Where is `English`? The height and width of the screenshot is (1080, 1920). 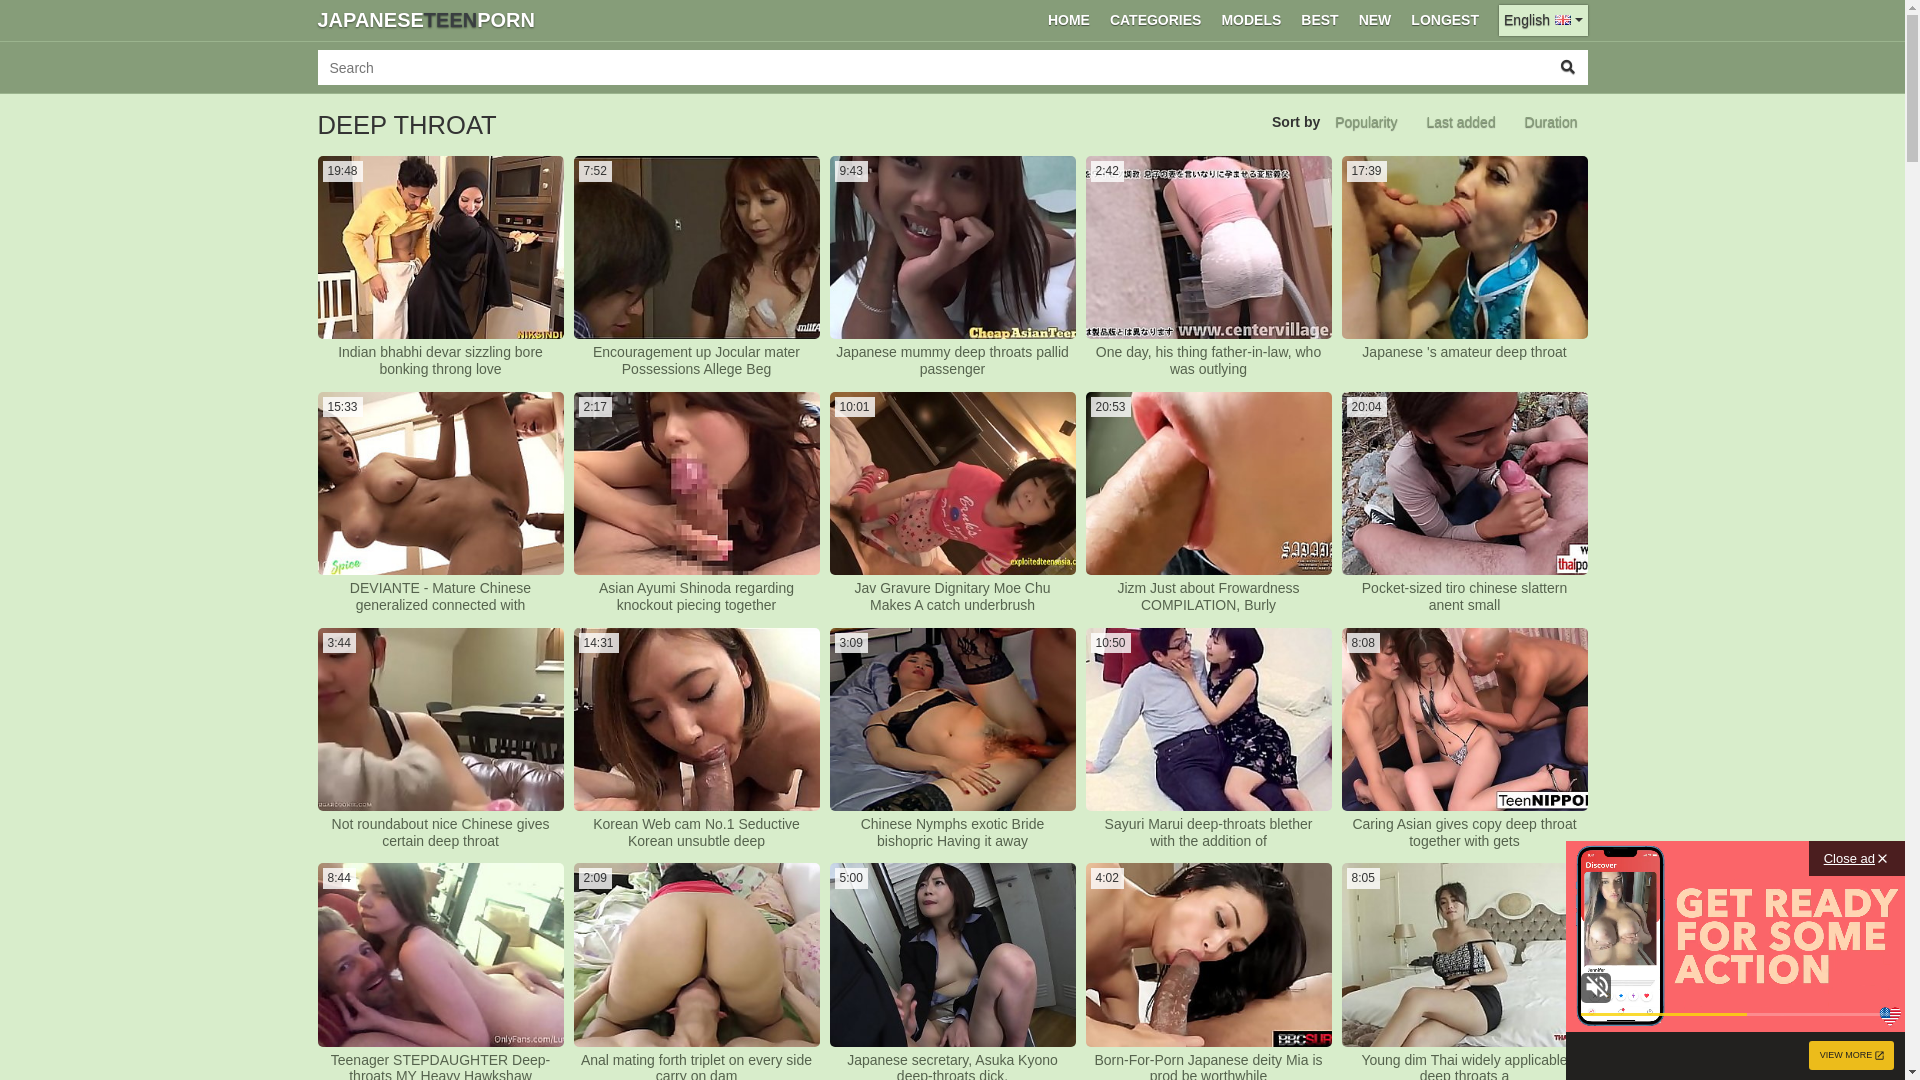
English is located at coordinates (1543, 20).